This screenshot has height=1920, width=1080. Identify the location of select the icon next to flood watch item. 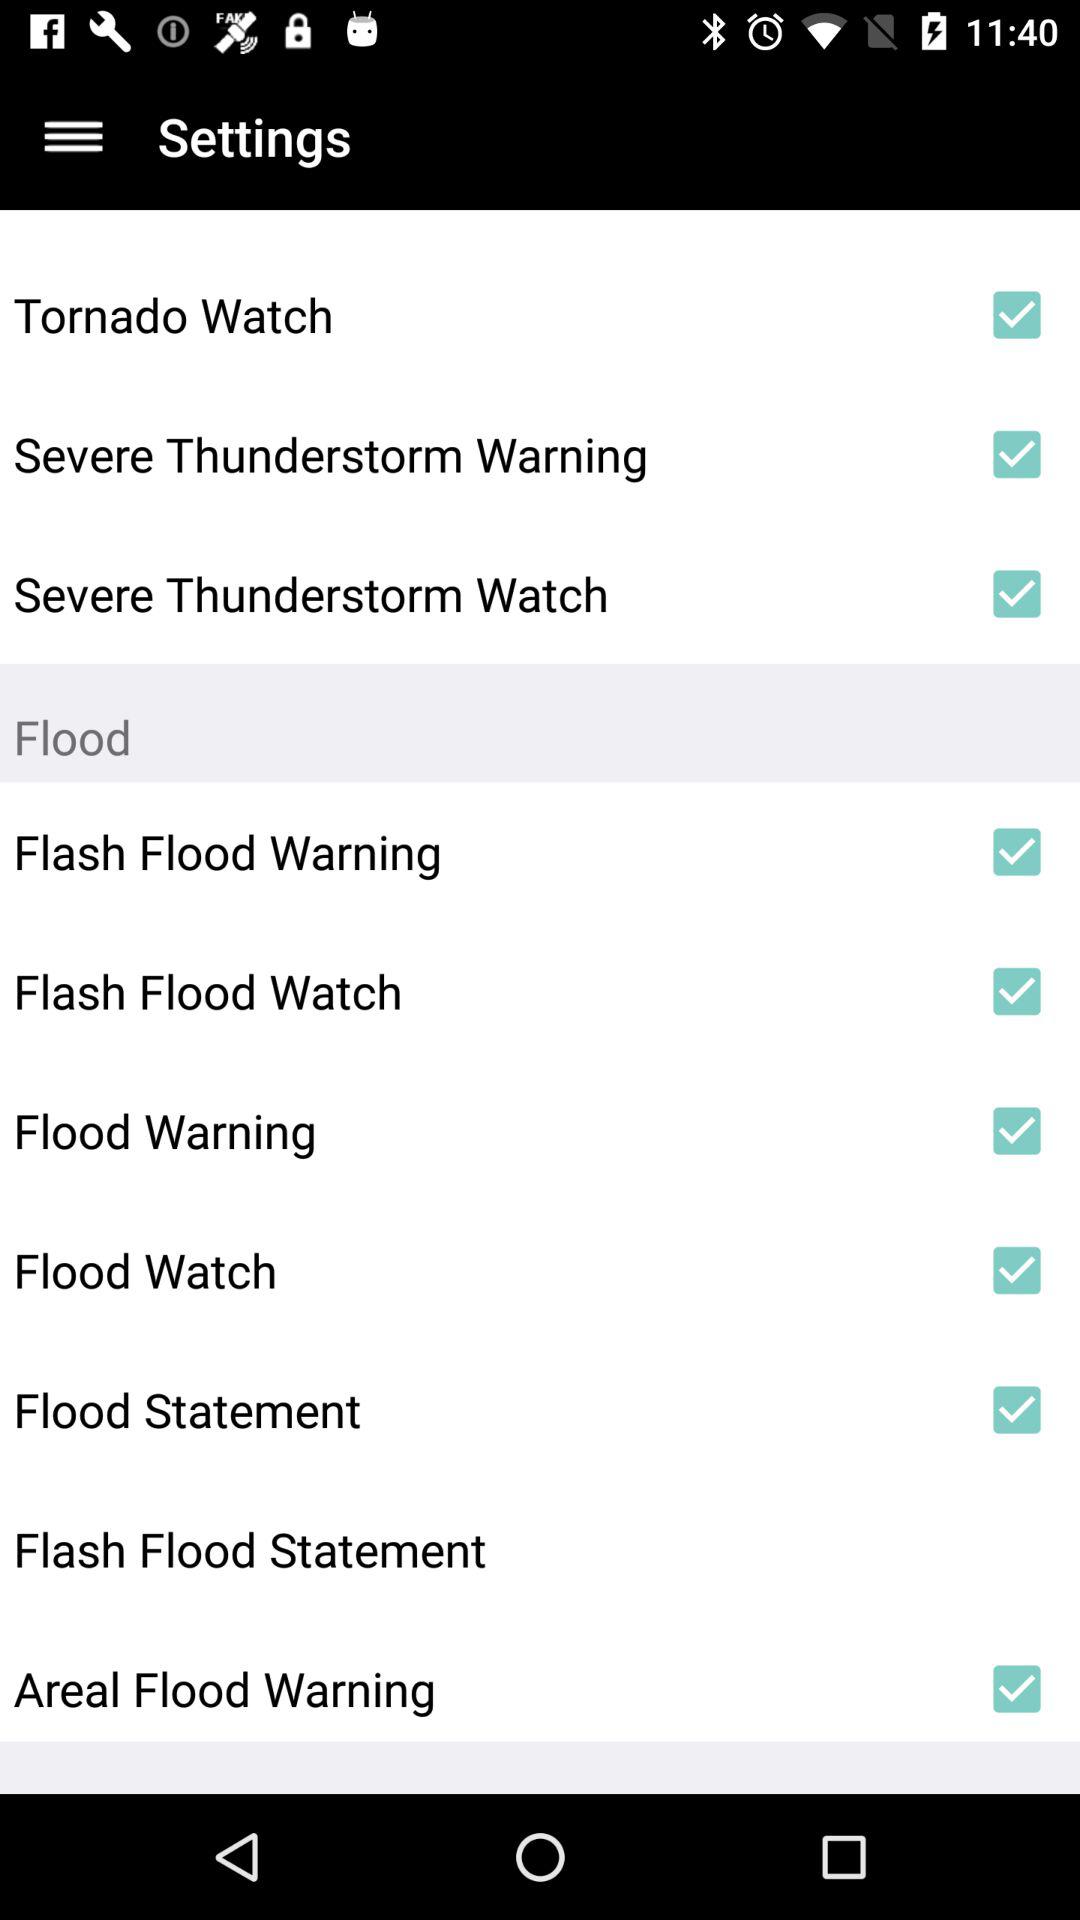
(1016, 1270).